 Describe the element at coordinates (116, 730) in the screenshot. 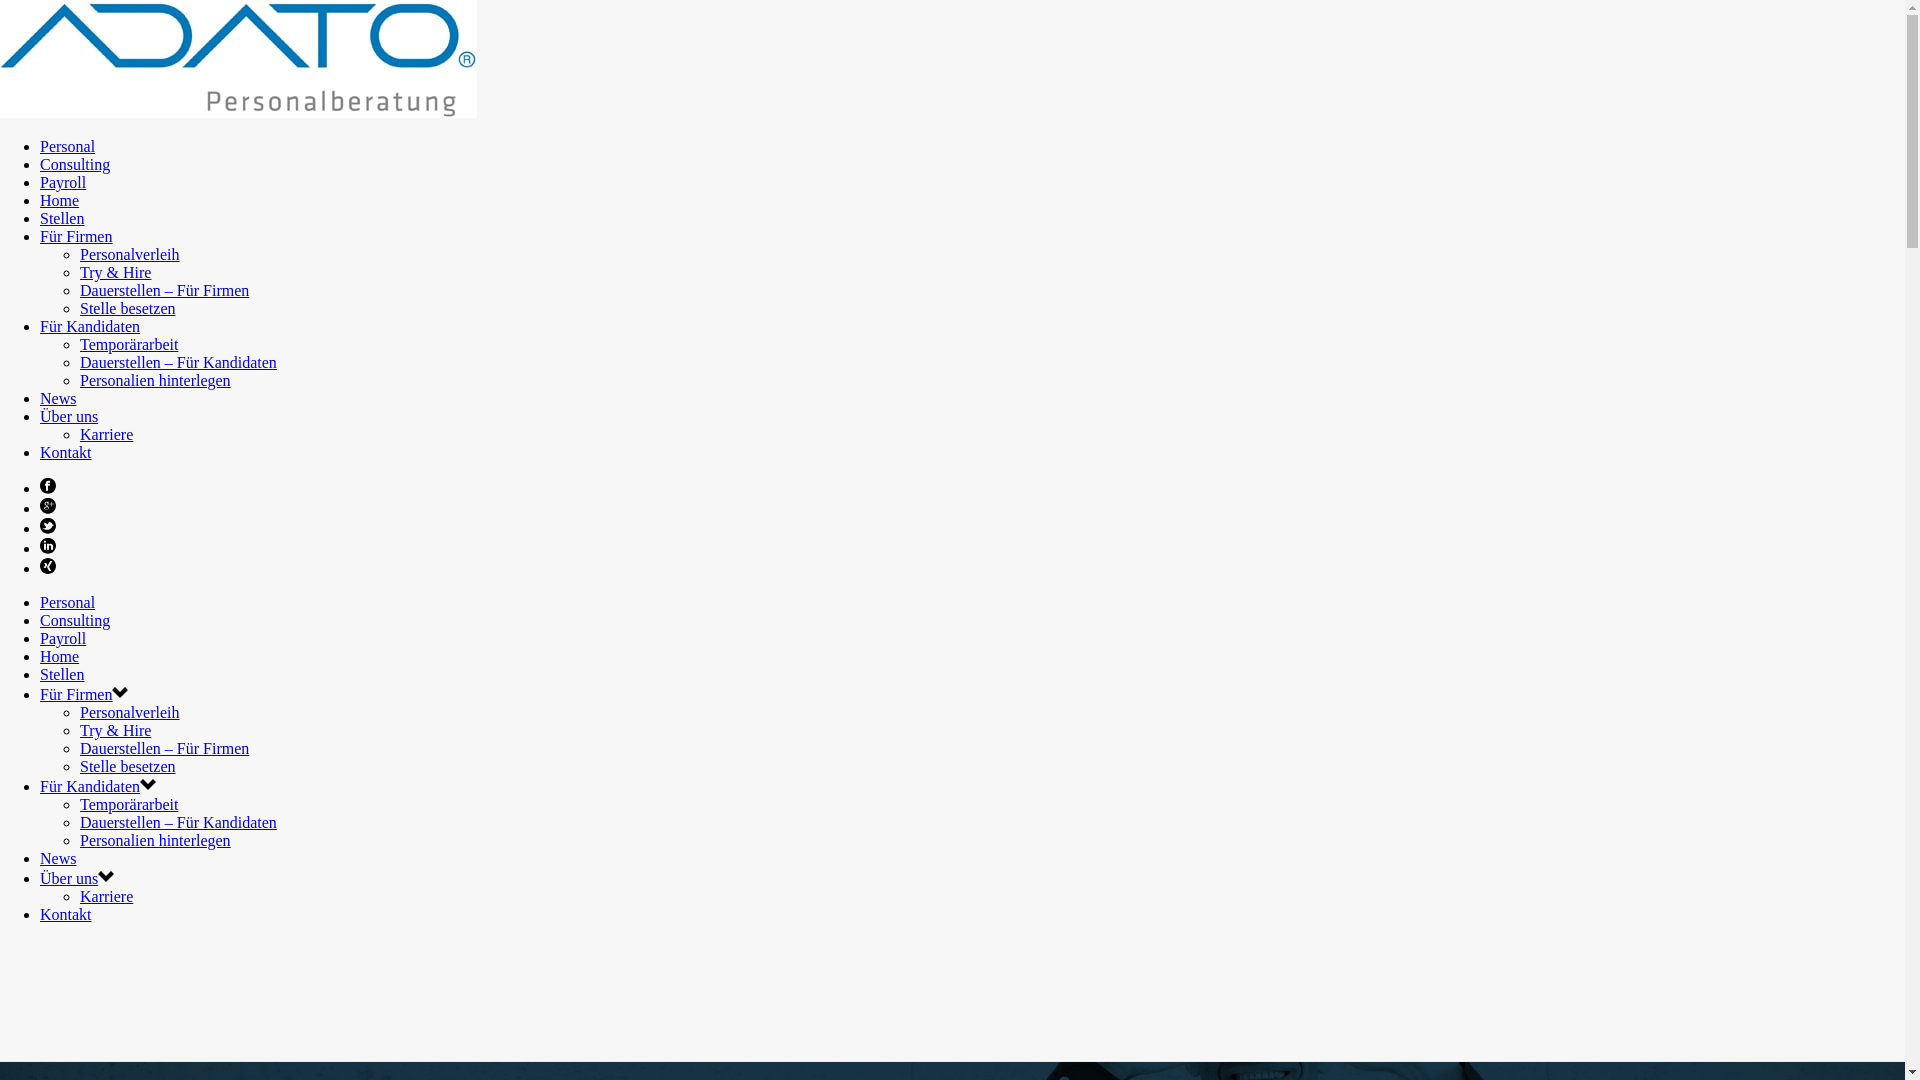

I see `Try & Hire` at that location.